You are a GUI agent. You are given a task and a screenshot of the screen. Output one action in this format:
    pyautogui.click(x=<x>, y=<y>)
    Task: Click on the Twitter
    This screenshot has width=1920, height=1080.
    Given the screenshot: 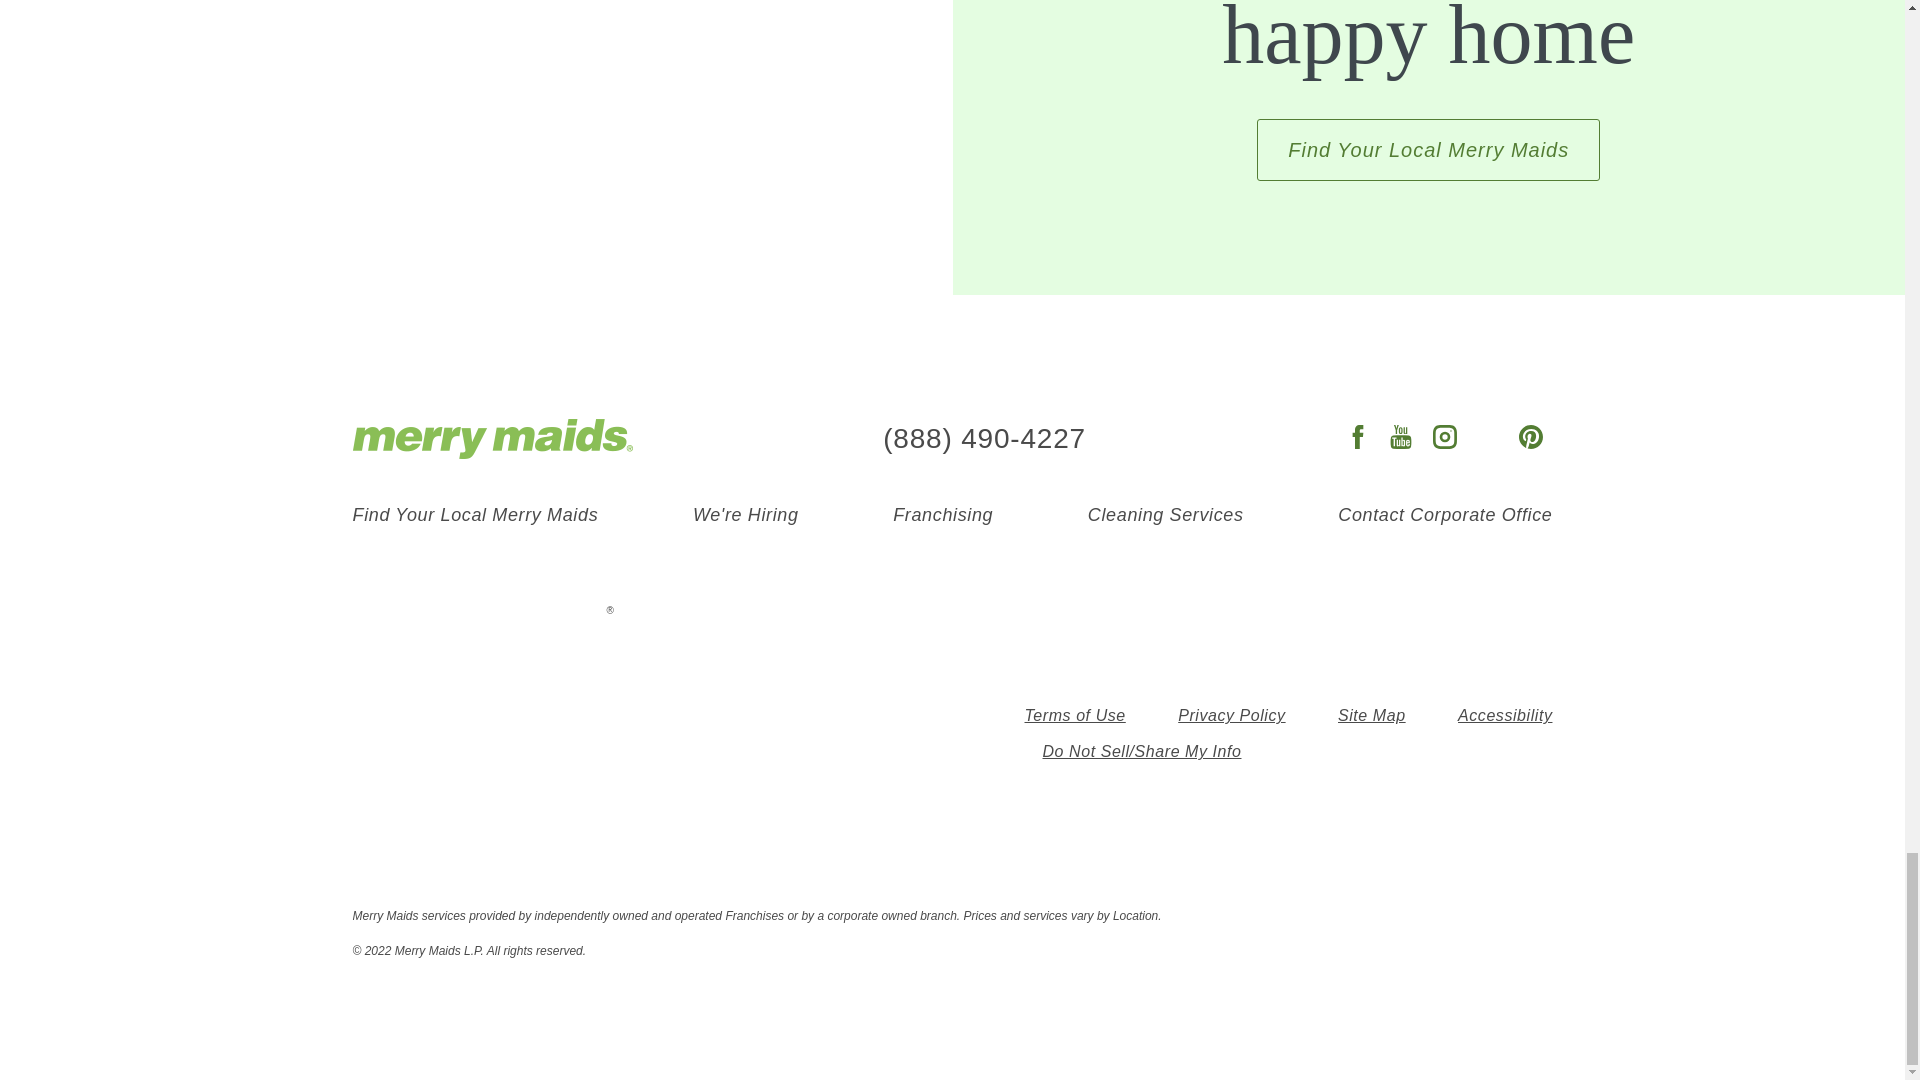 What is the action you would take?
    pyautogui.click(x=1488, y=438)
    